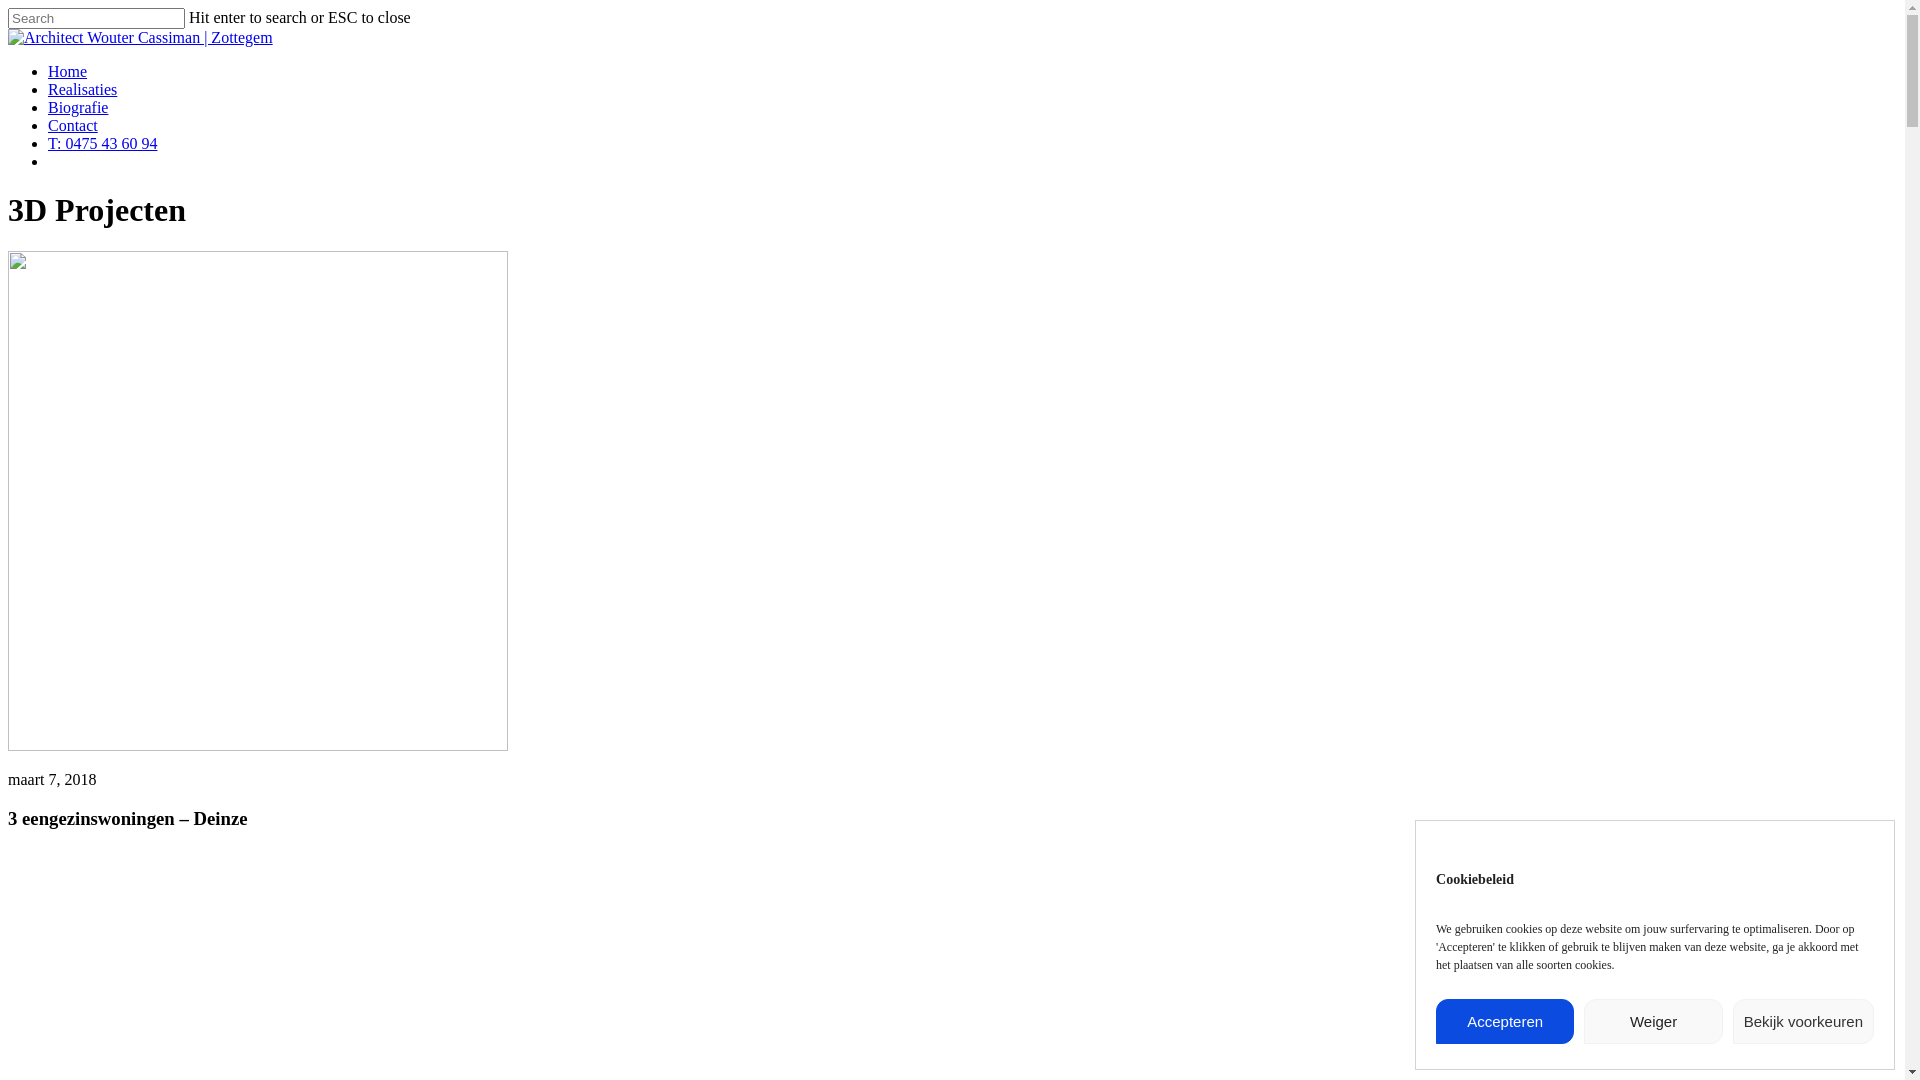  I want to click on Contact, so click(73, 126).